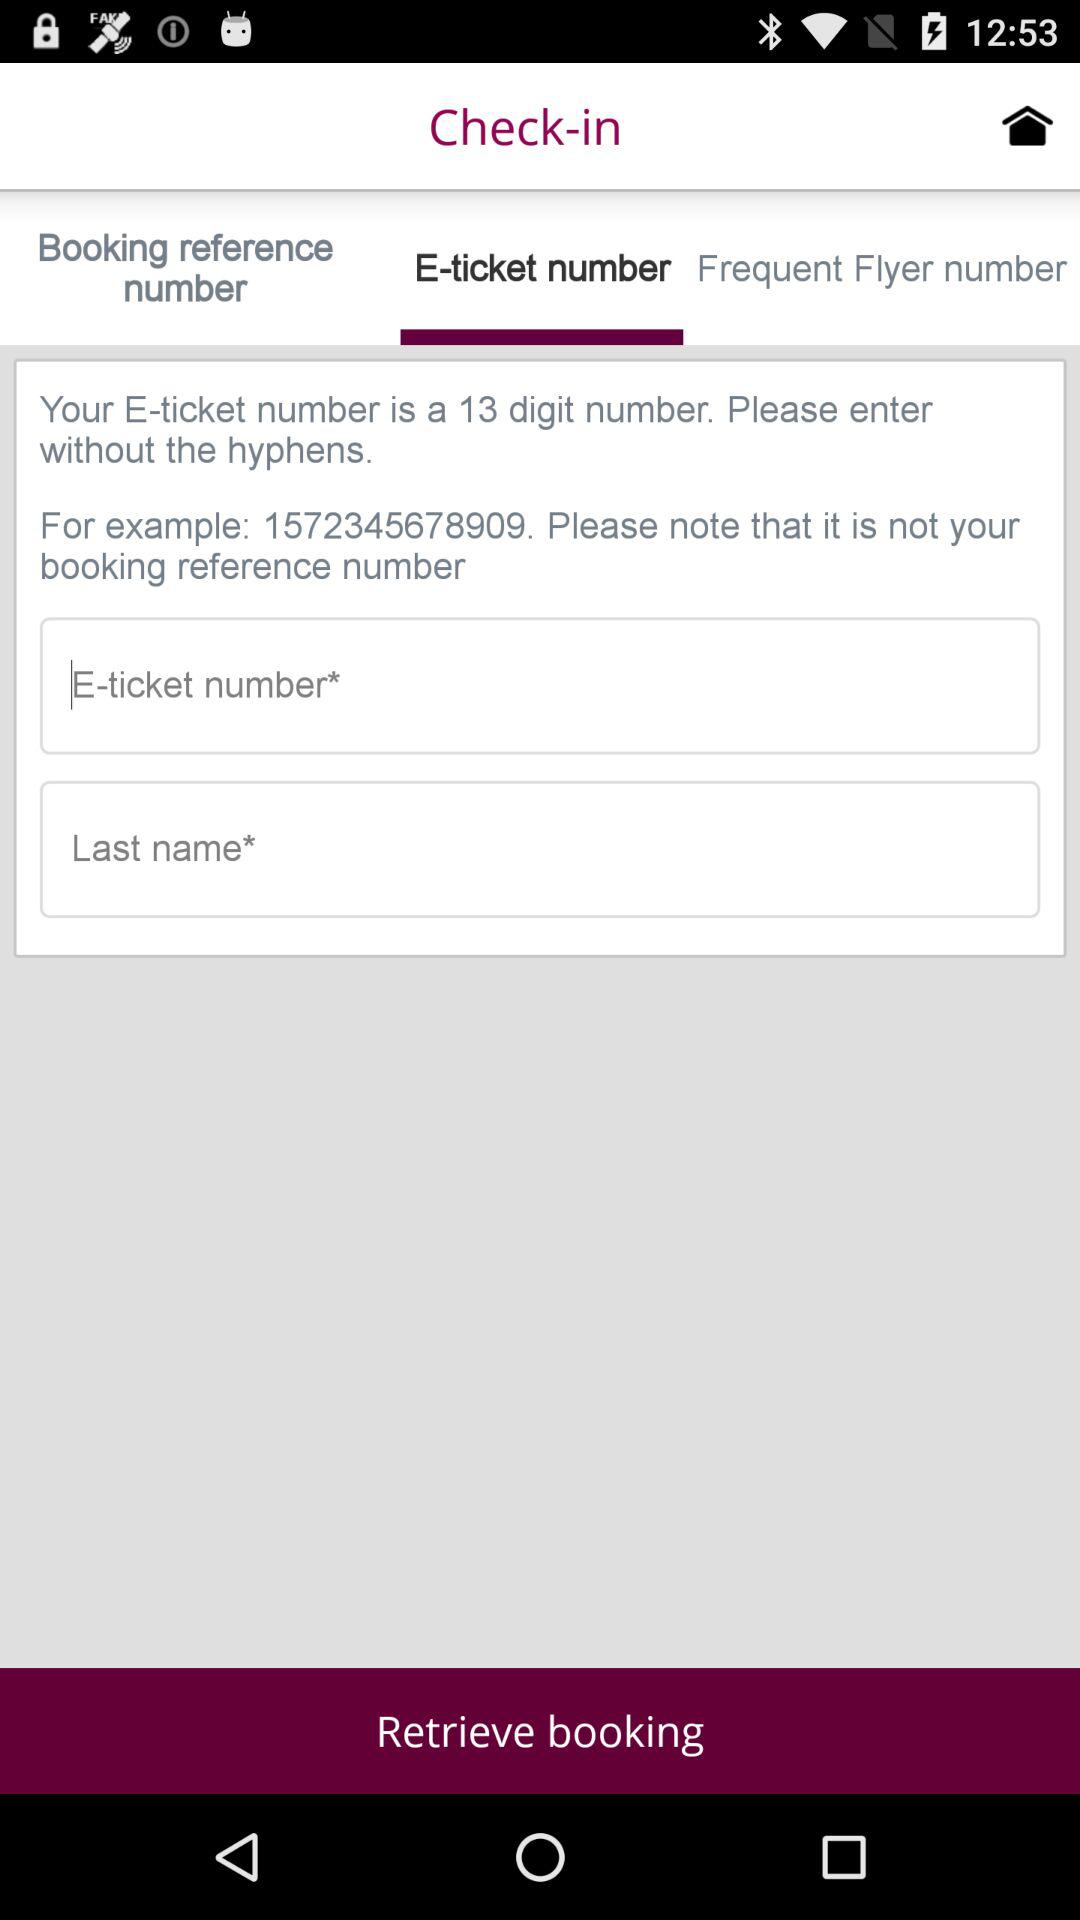 The width and height of the screenshot is (1080, 1920). Describe the element at coordinates (540, 1730) in the screenshot. I see `open the retrieve booking` at that location.